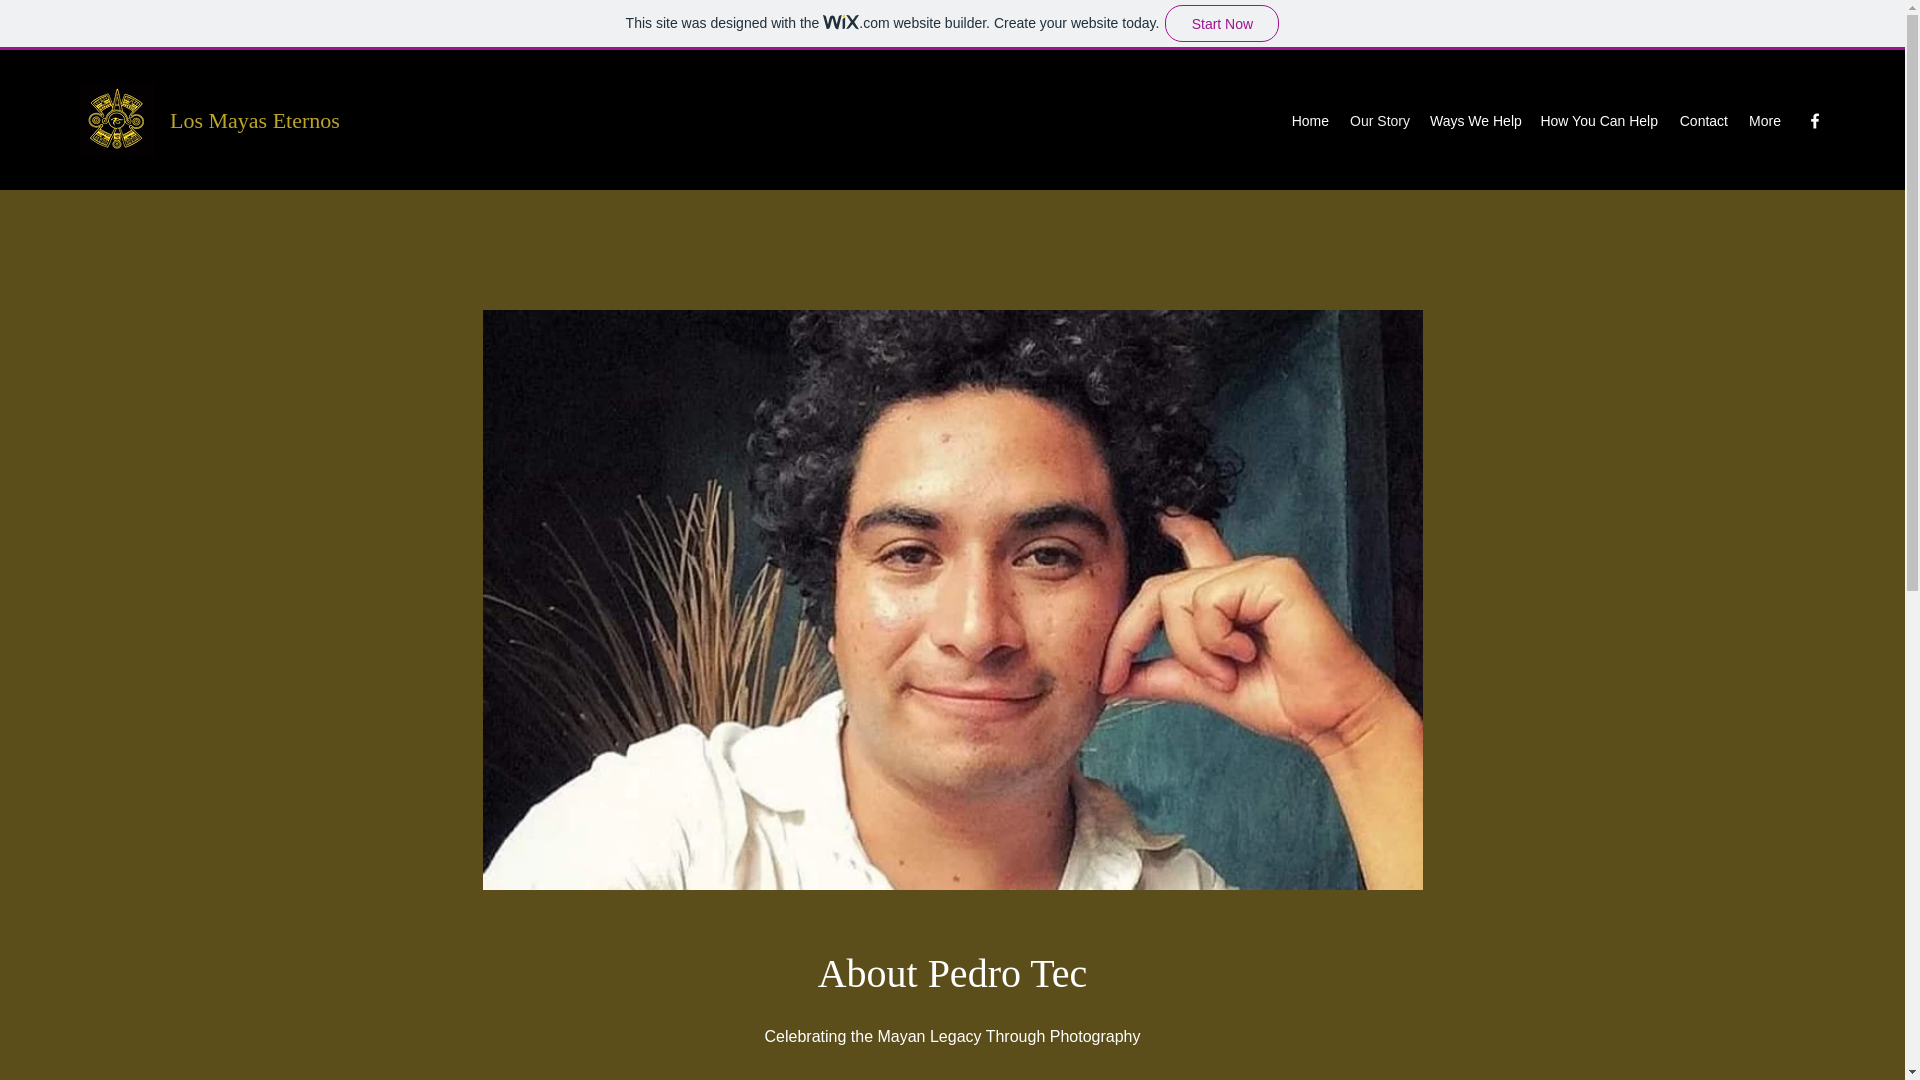 Image resolution: width=1920 pixels, height=1080 pixels. Describe the element at coordinates (1309, 120) in the screenshot. I see `Home` at that location.